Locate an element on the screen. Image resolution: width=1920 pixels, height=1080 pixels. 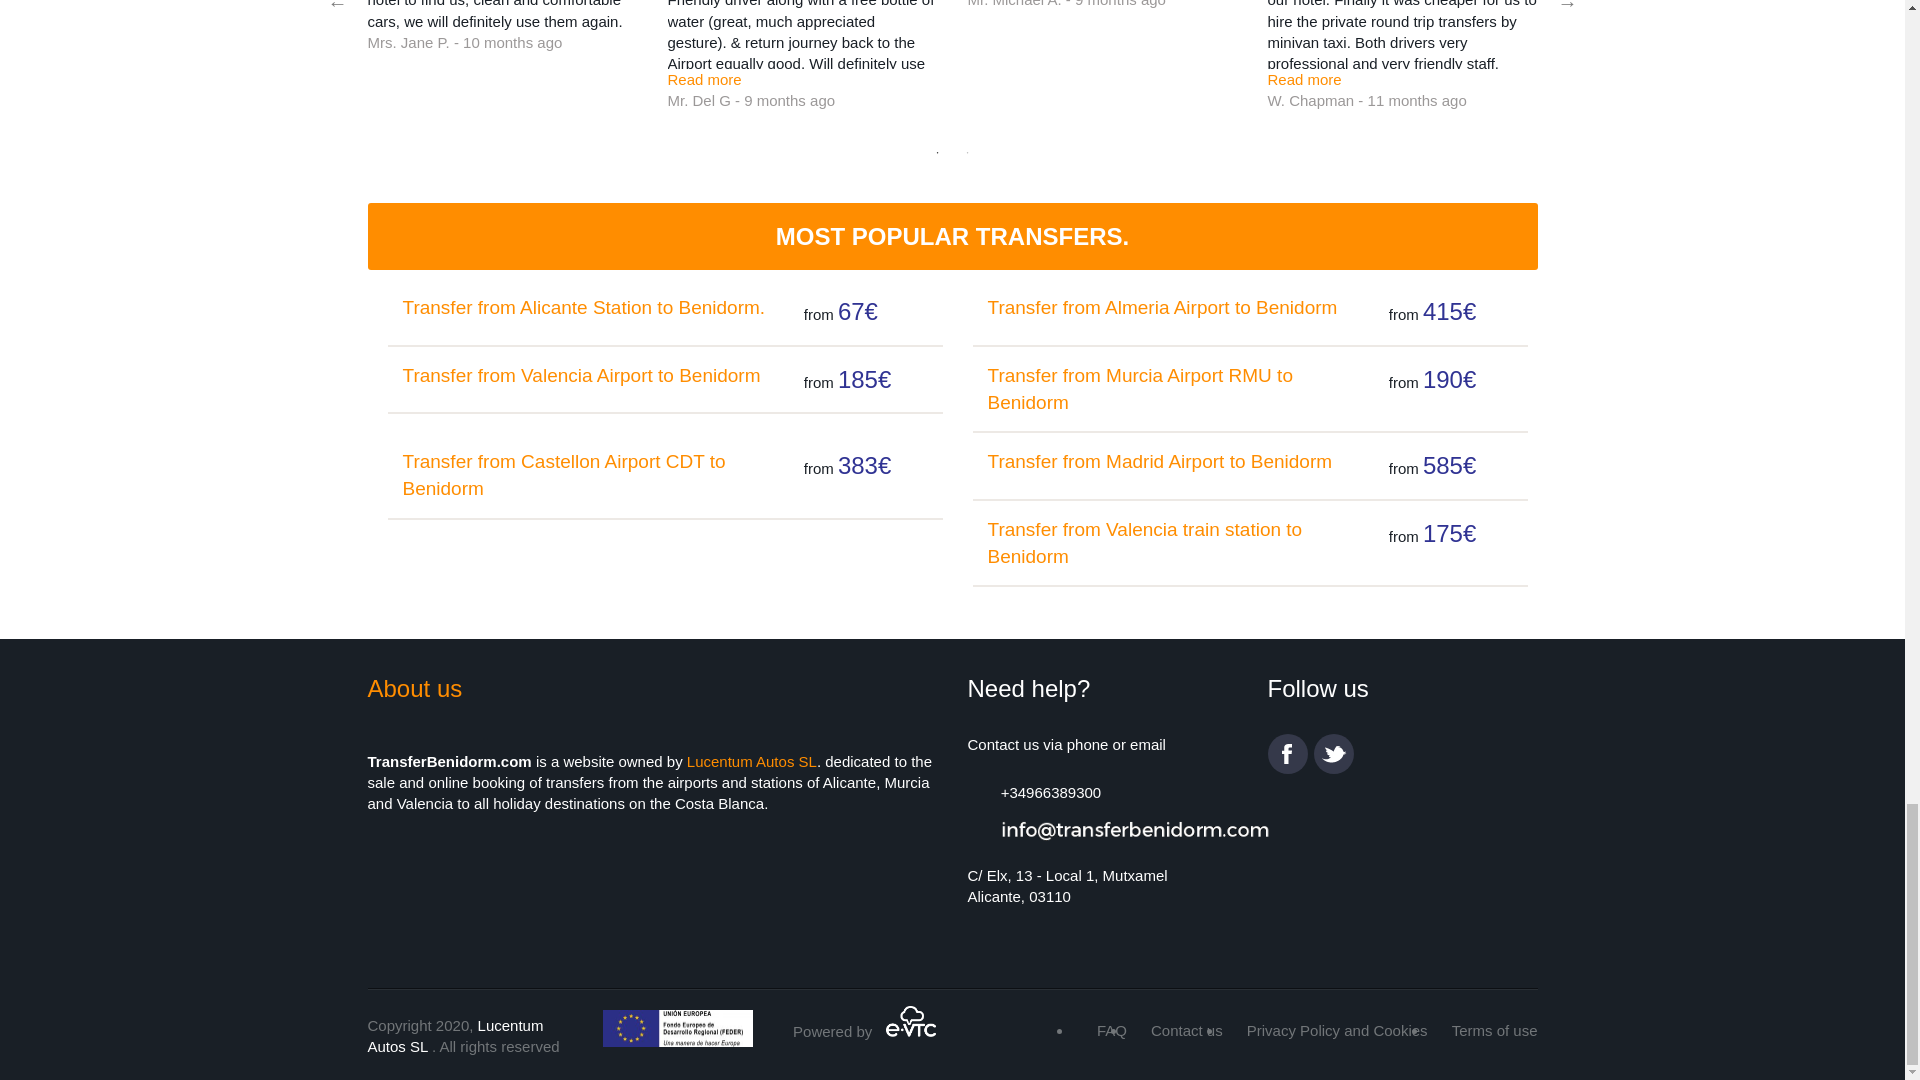
Read more is located at coordinates (704, 79).